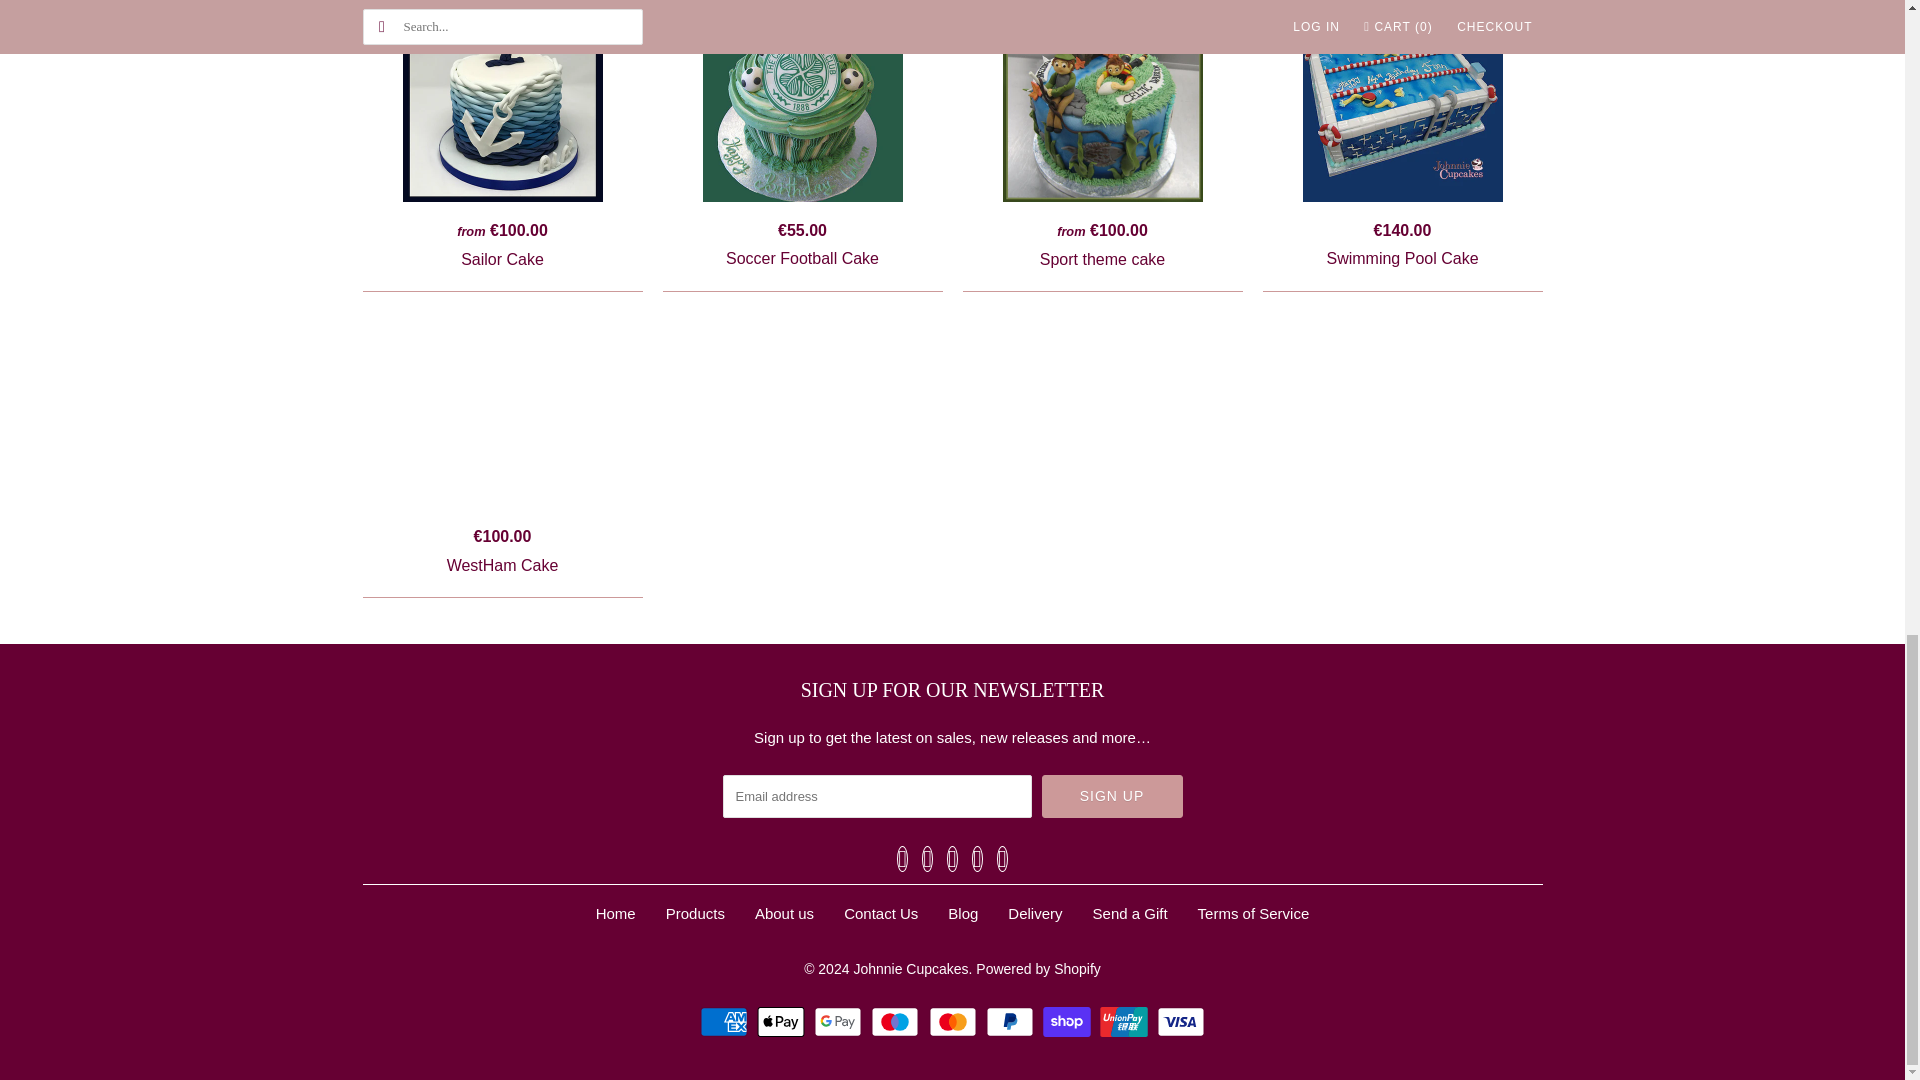 The height and width of the screenshot is (1080, 1920). I want to click on Mastercard, so click(954, 1021).